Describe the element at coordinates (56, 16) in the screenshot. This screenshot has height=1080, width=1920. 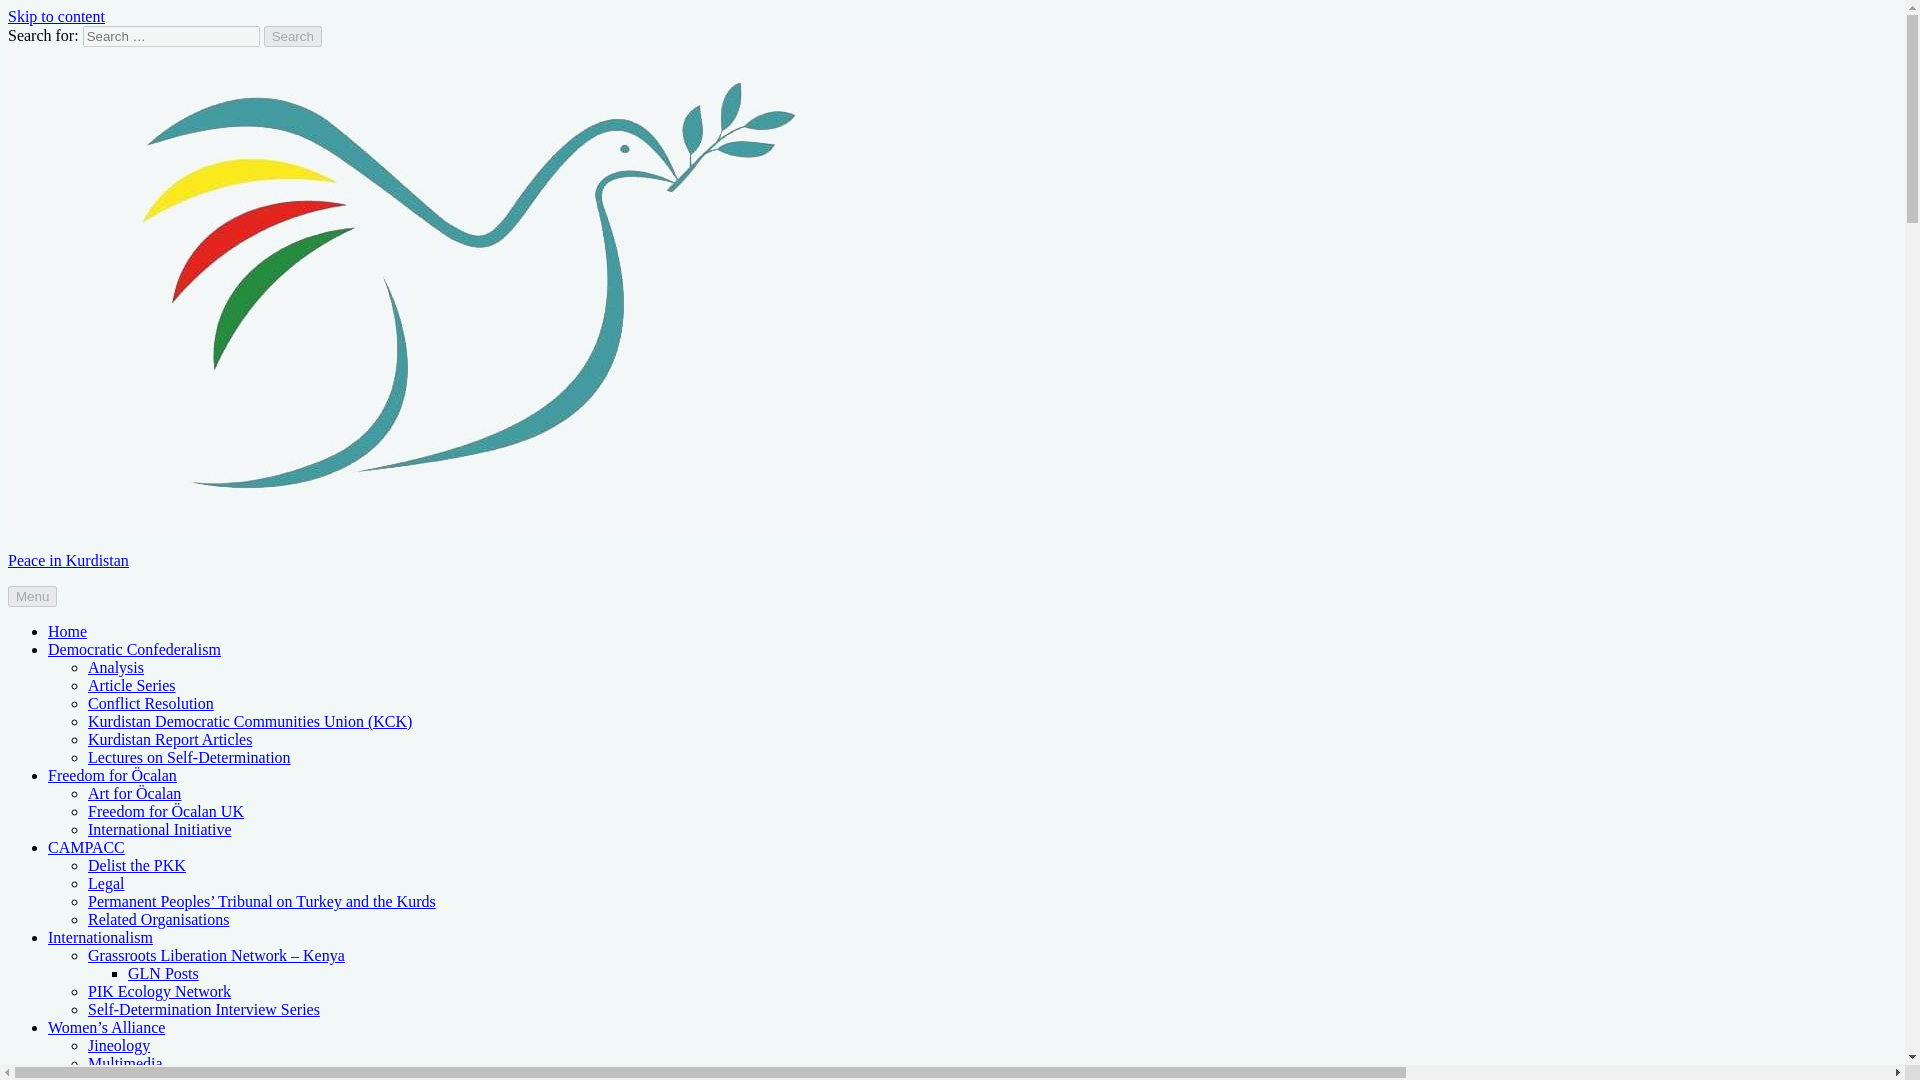
I see `Skip to content` at that location.